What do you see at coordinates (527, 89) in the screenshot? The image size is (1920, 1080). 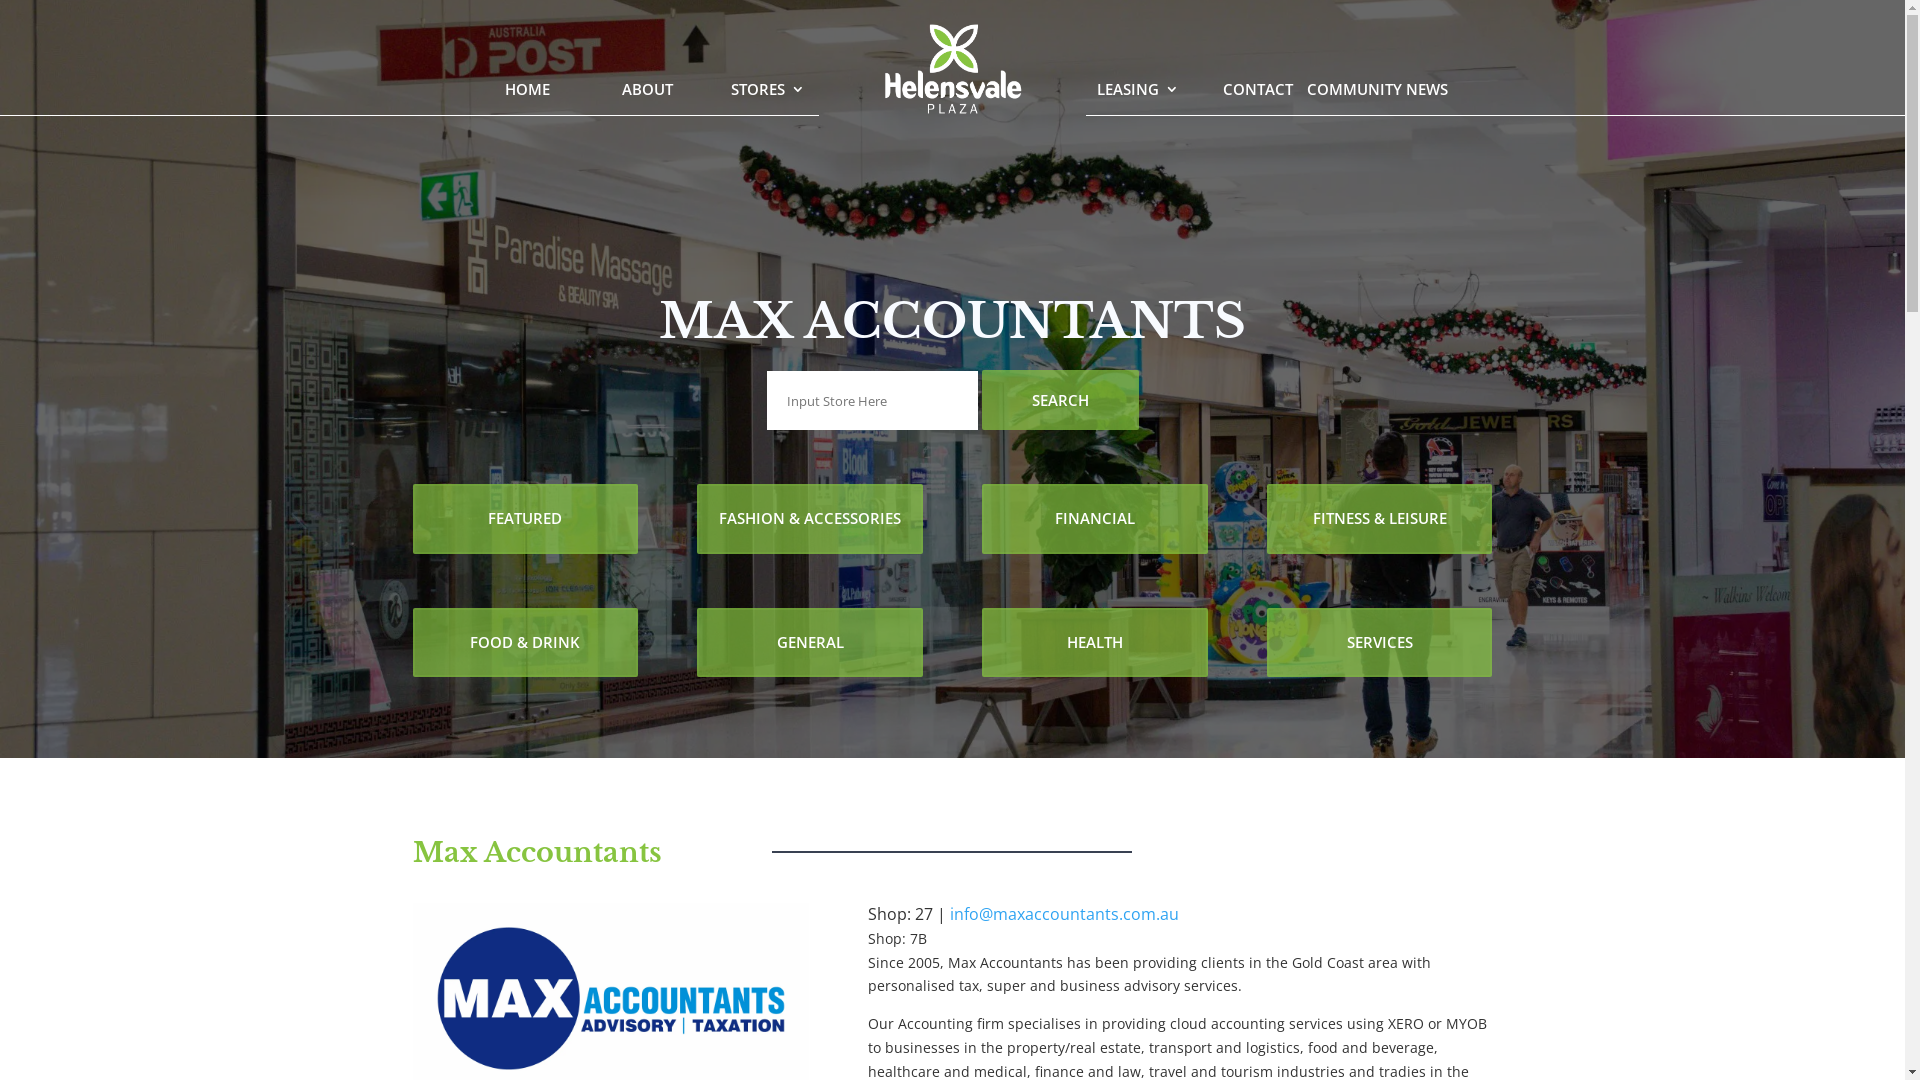 I see `HOME` at bounding box center [527, 89].